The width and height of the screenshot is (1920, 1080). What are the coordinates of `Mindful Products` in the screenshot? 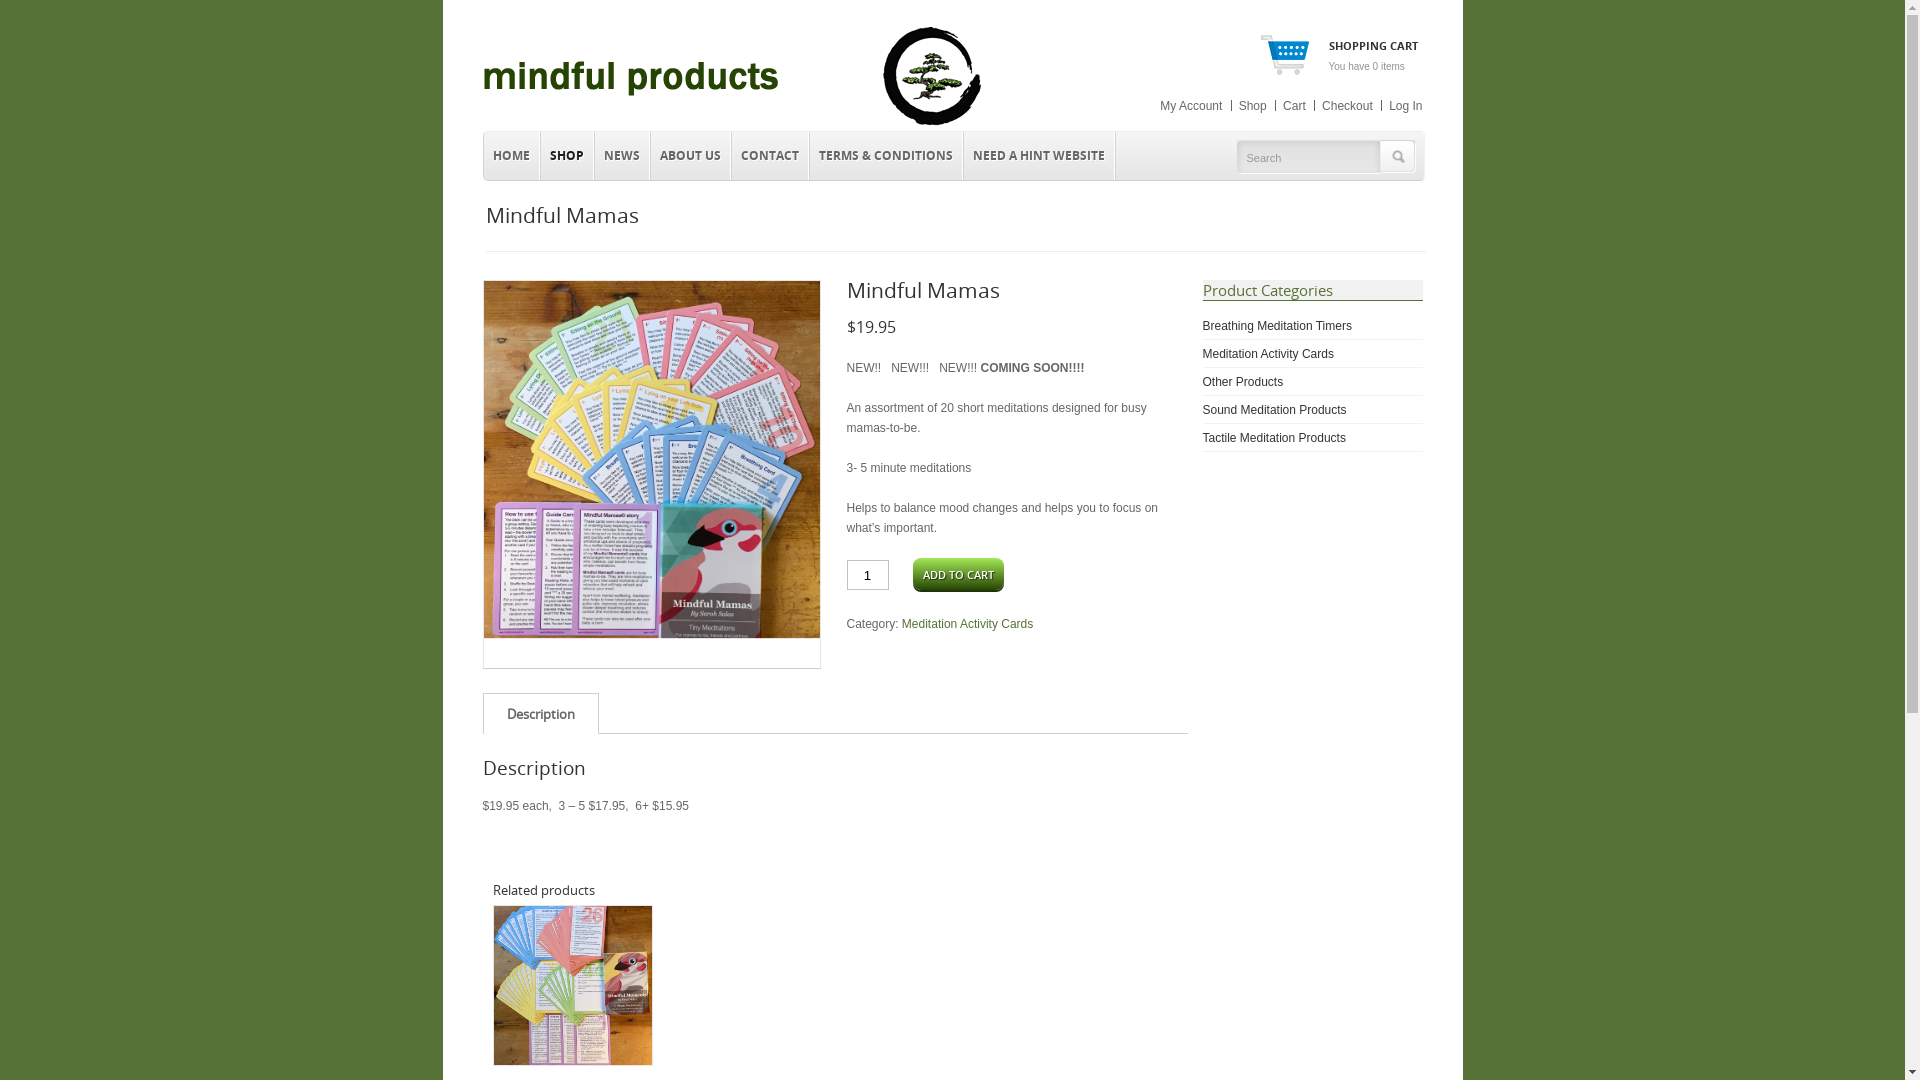 It's located at (732, 128).